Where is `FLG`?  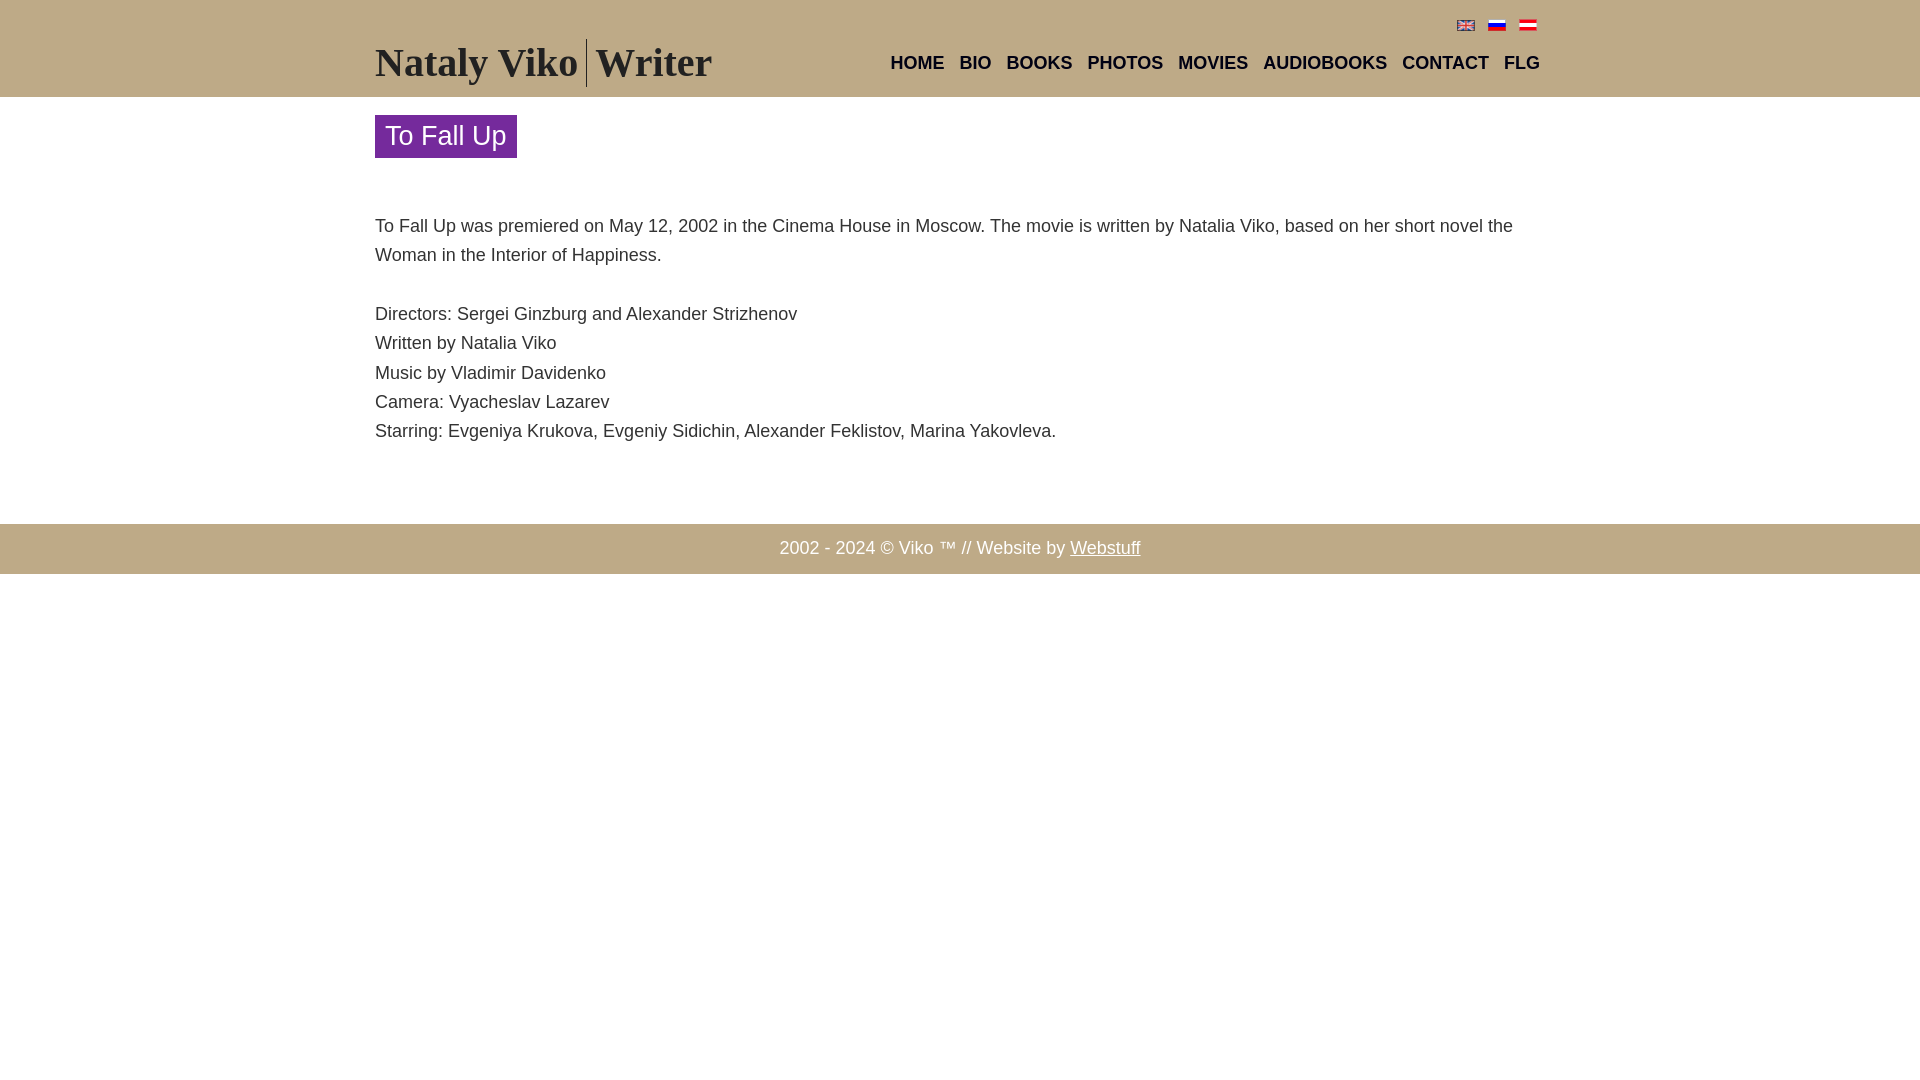 FLG is located at coordinates (1521, 63).